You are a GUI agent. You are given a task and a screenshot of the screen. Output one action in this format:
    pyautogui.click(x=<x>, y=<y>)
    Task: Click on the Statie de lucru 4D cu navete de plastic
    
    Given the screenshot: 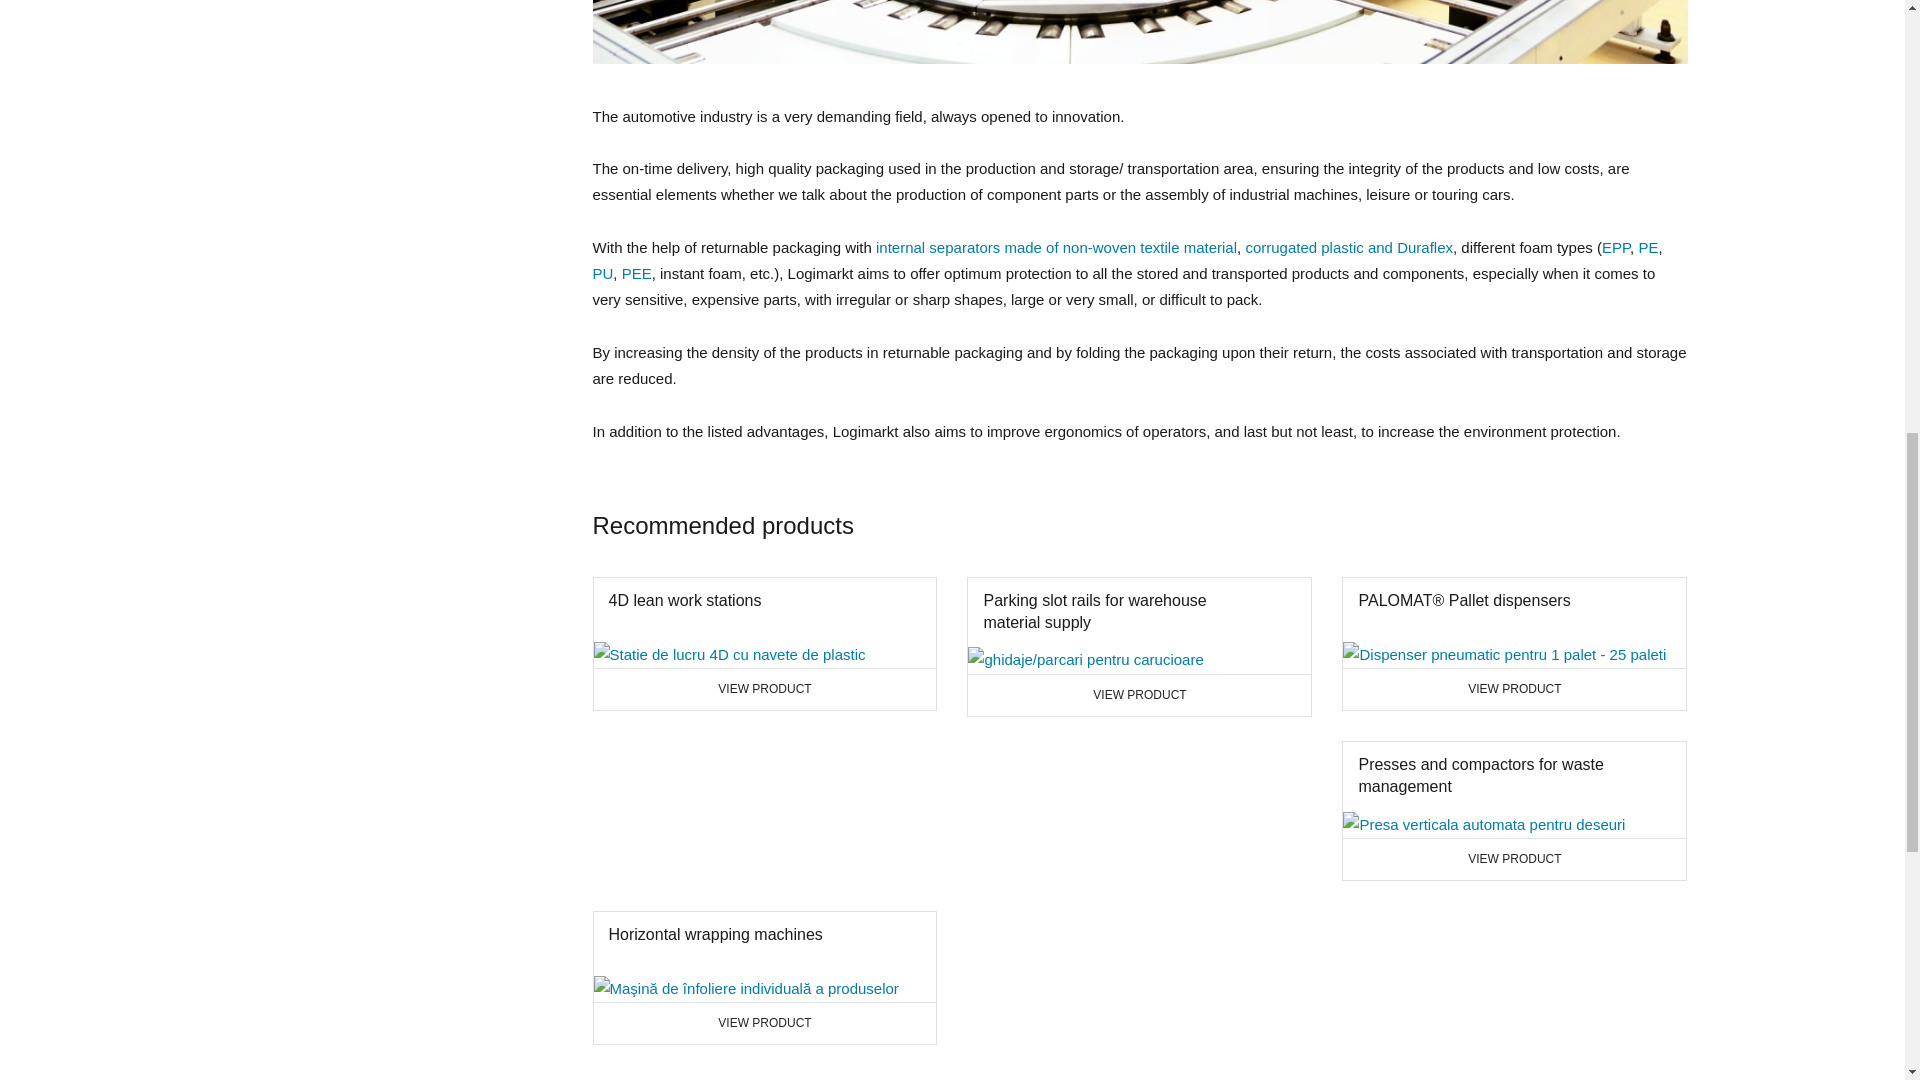 What is the action you would take?
    pyautogui.click(x=1483, y=825)
    